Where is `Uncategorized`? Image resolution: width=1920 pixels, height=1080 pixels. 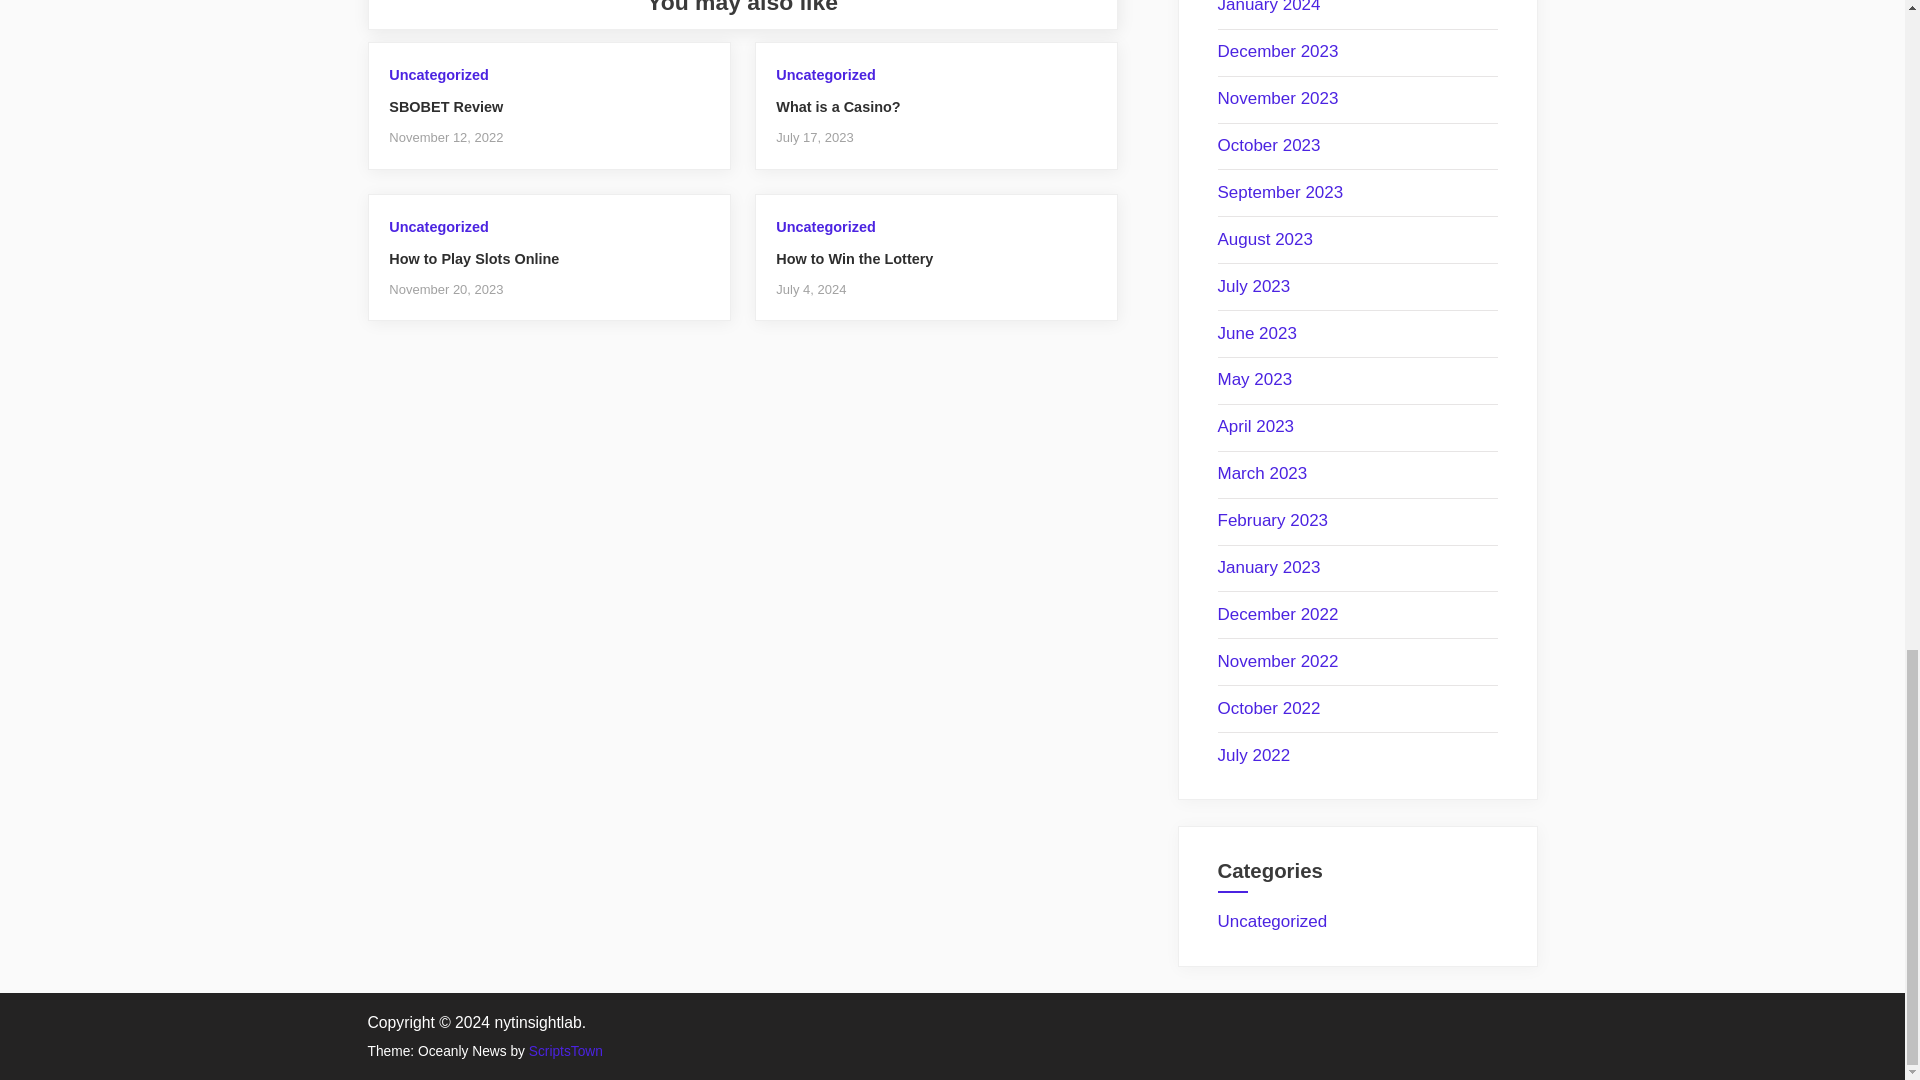 Uncategorized is located at coordinates (825, 227).